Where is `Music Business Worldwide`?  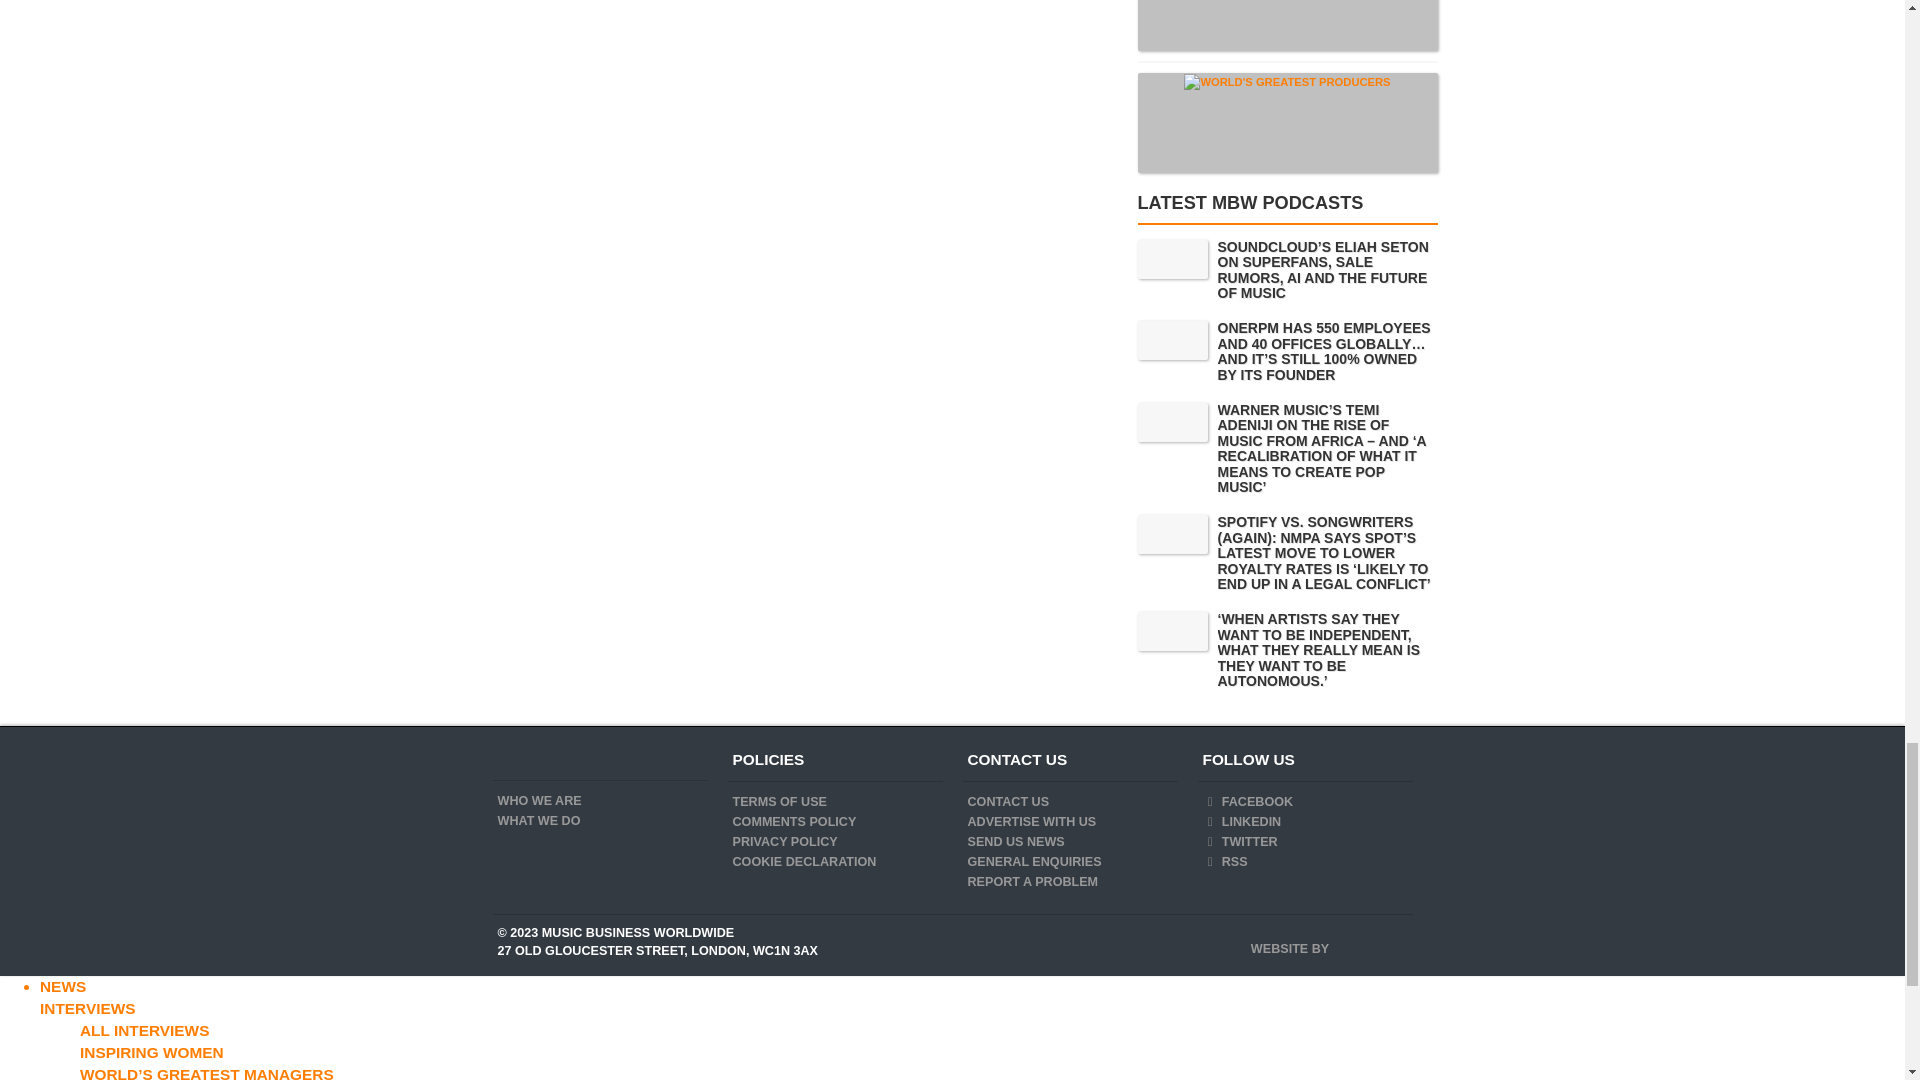
Music Business Worldwide is located at coordinates (524, 759).